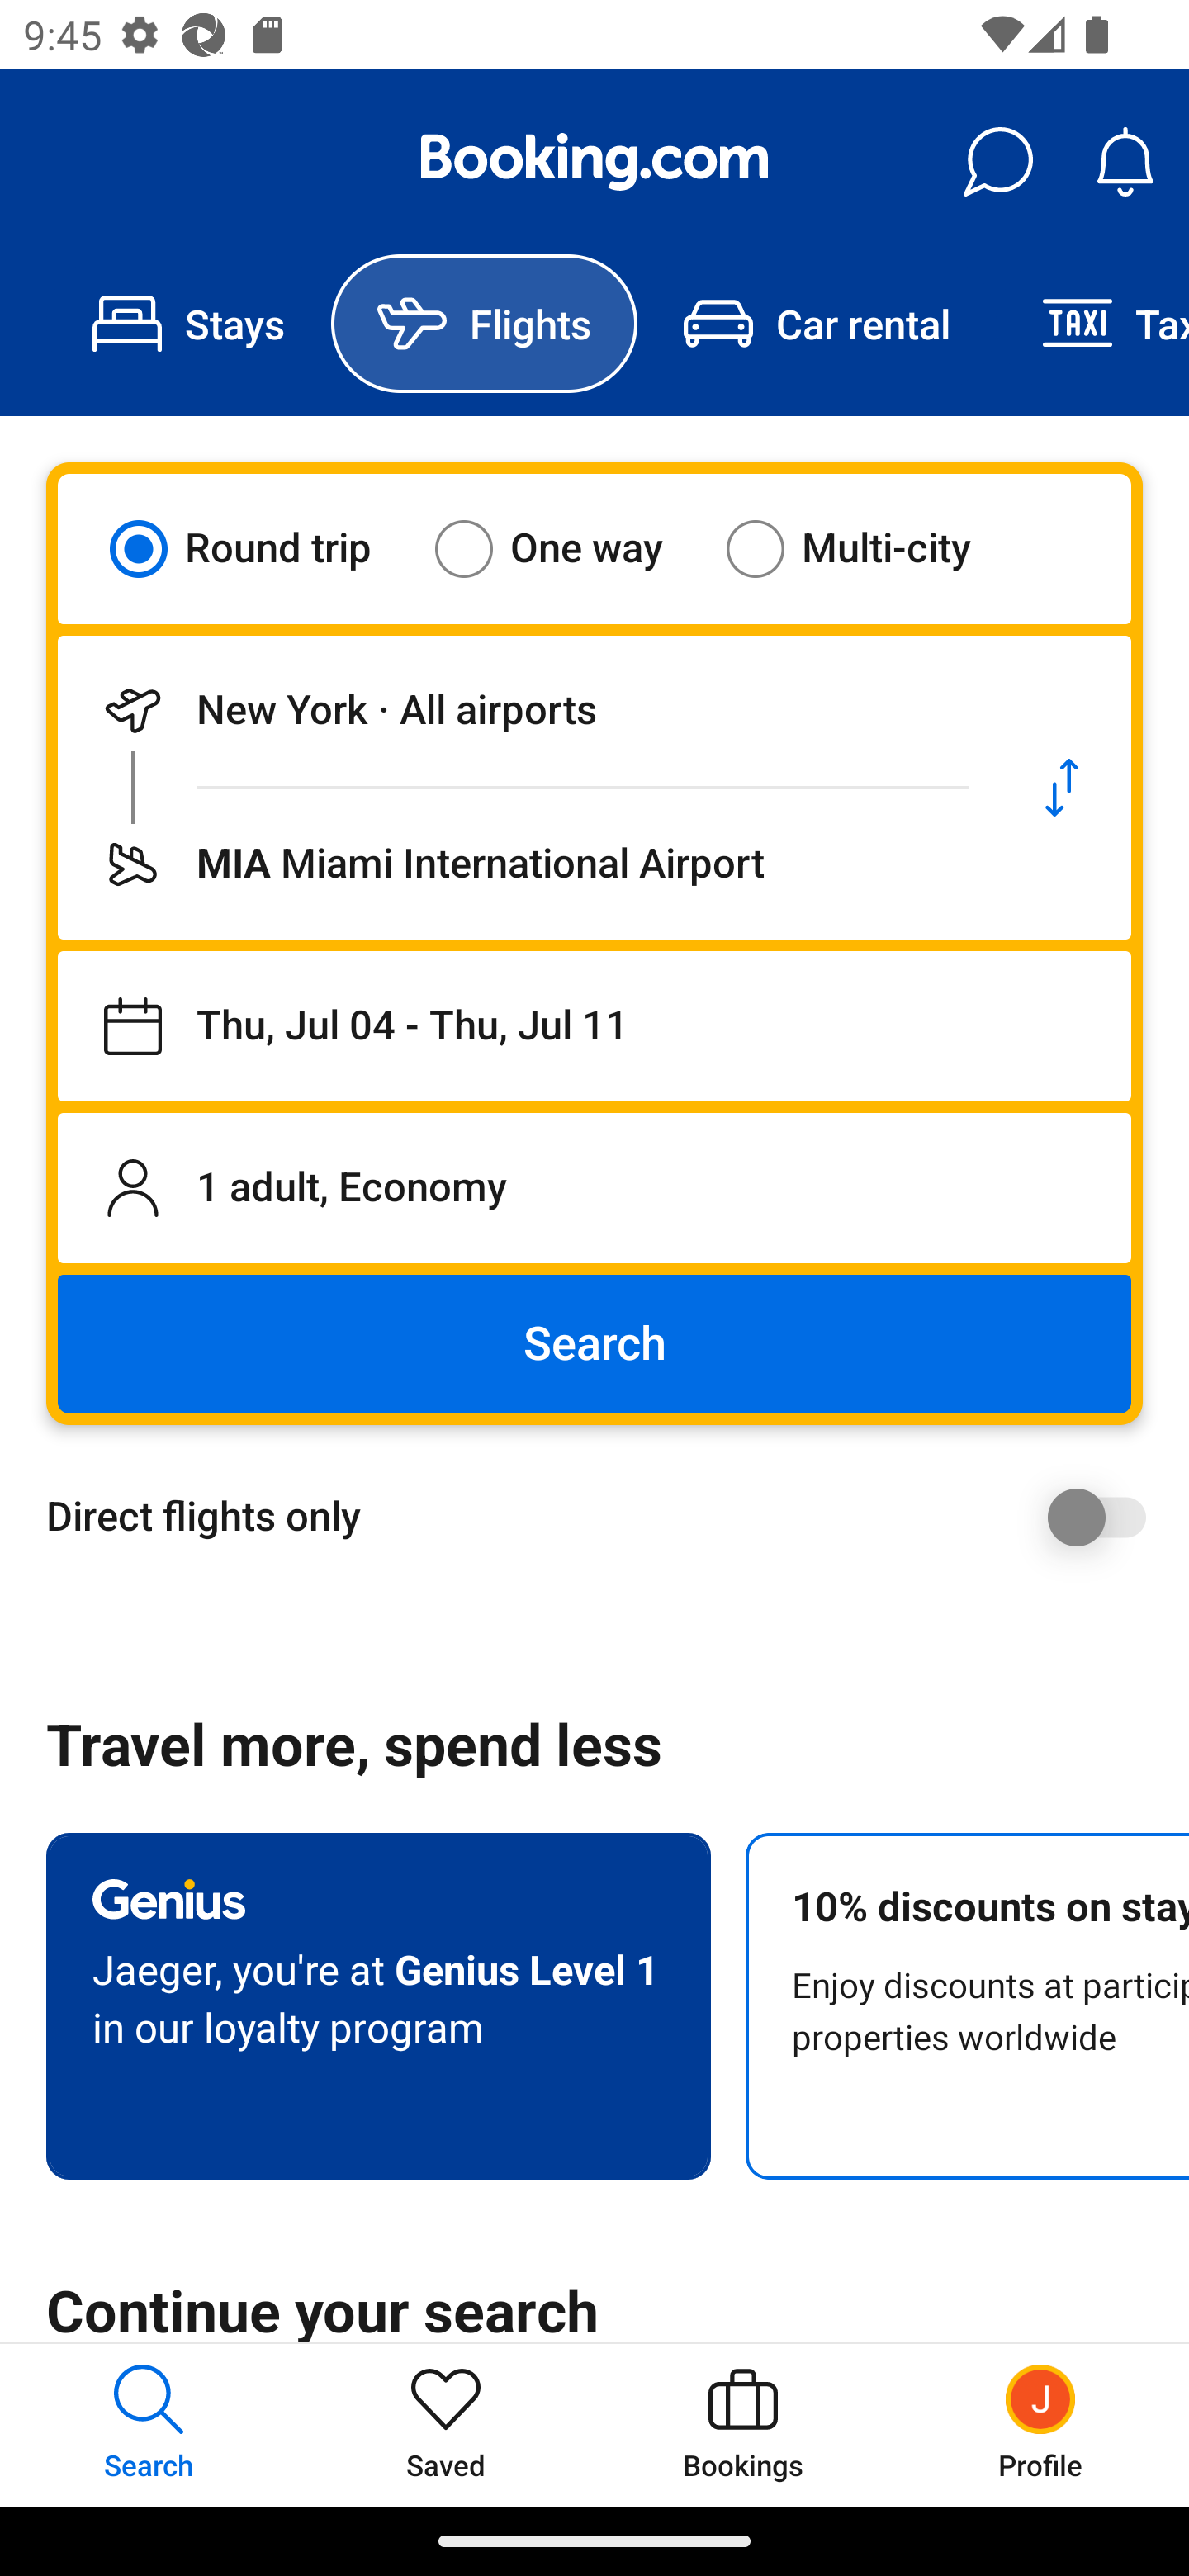  What do you see at coordinates (525, 710) in the screenshot?
I see `Departing from New York · All airports` at bounding box center [525, 710].